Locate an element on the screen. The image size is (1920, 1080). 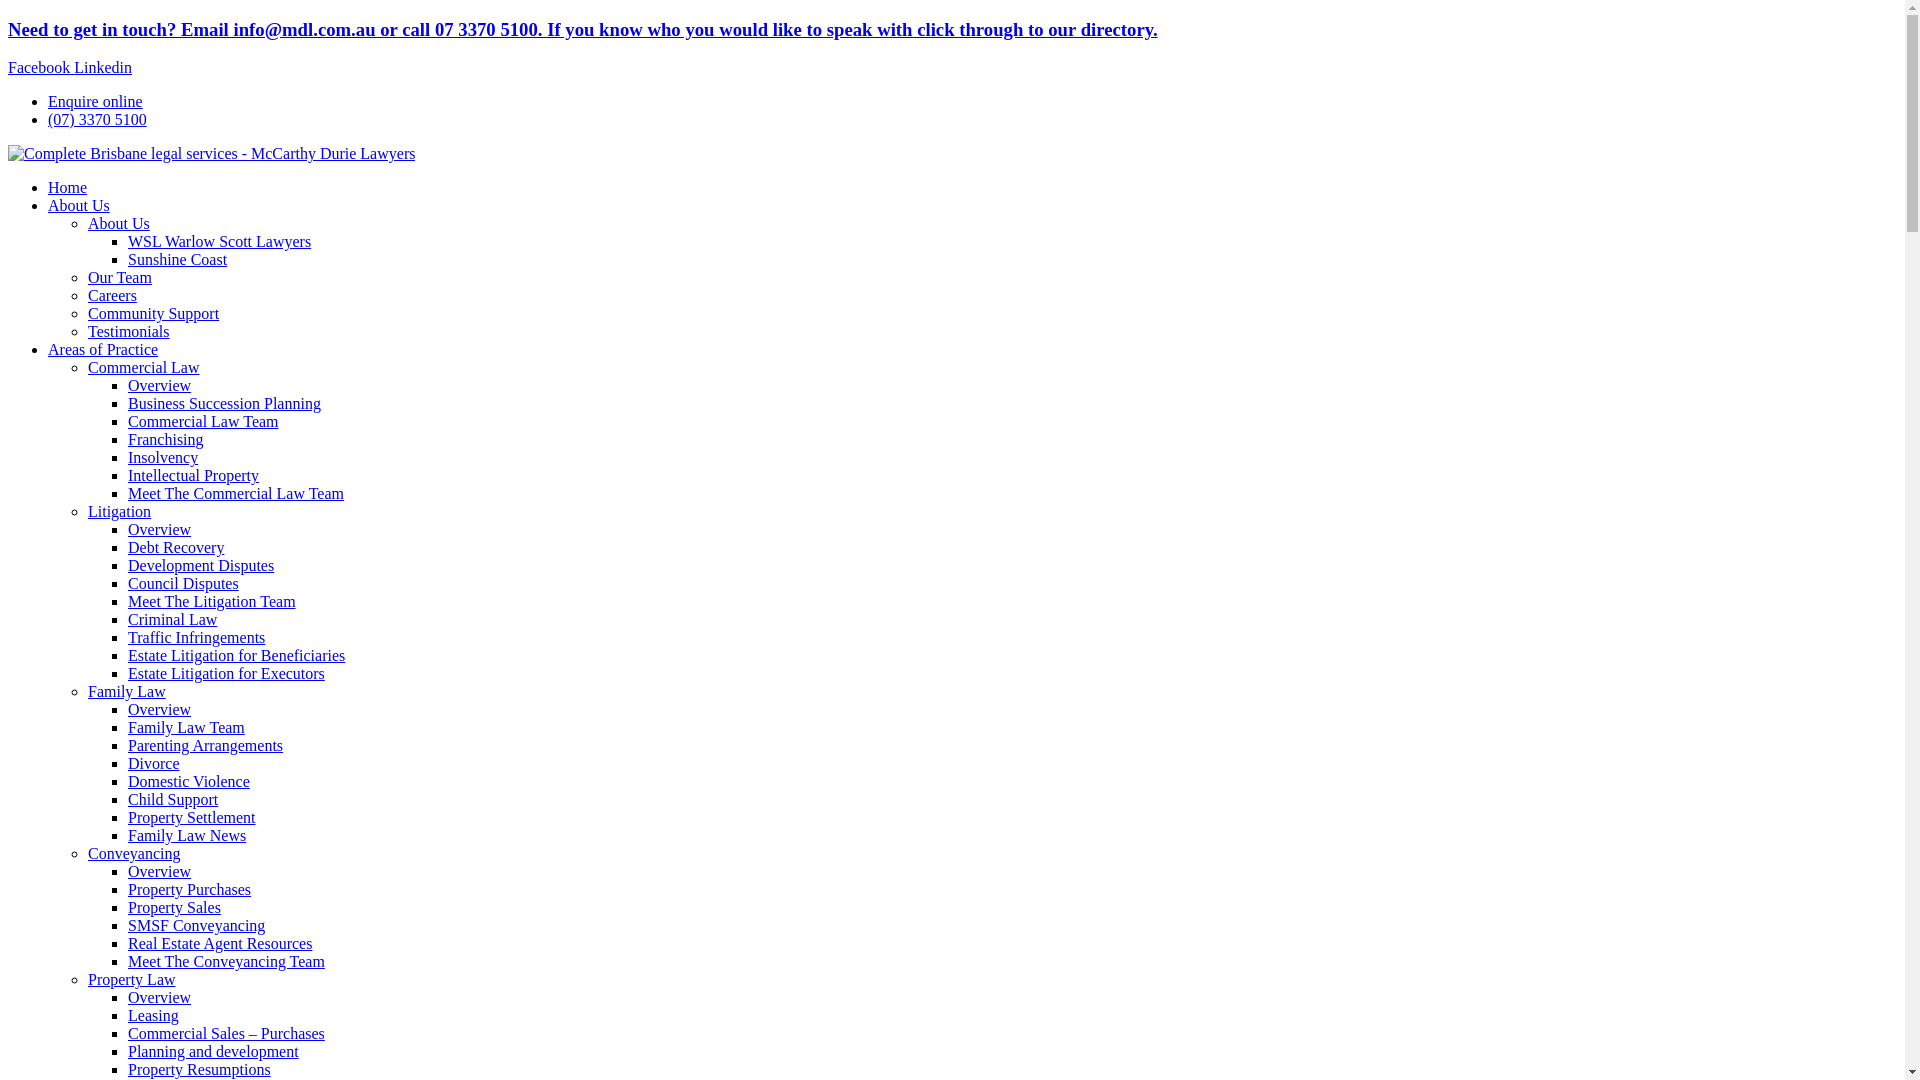
Property Sales is located at coordinates (174, 908).